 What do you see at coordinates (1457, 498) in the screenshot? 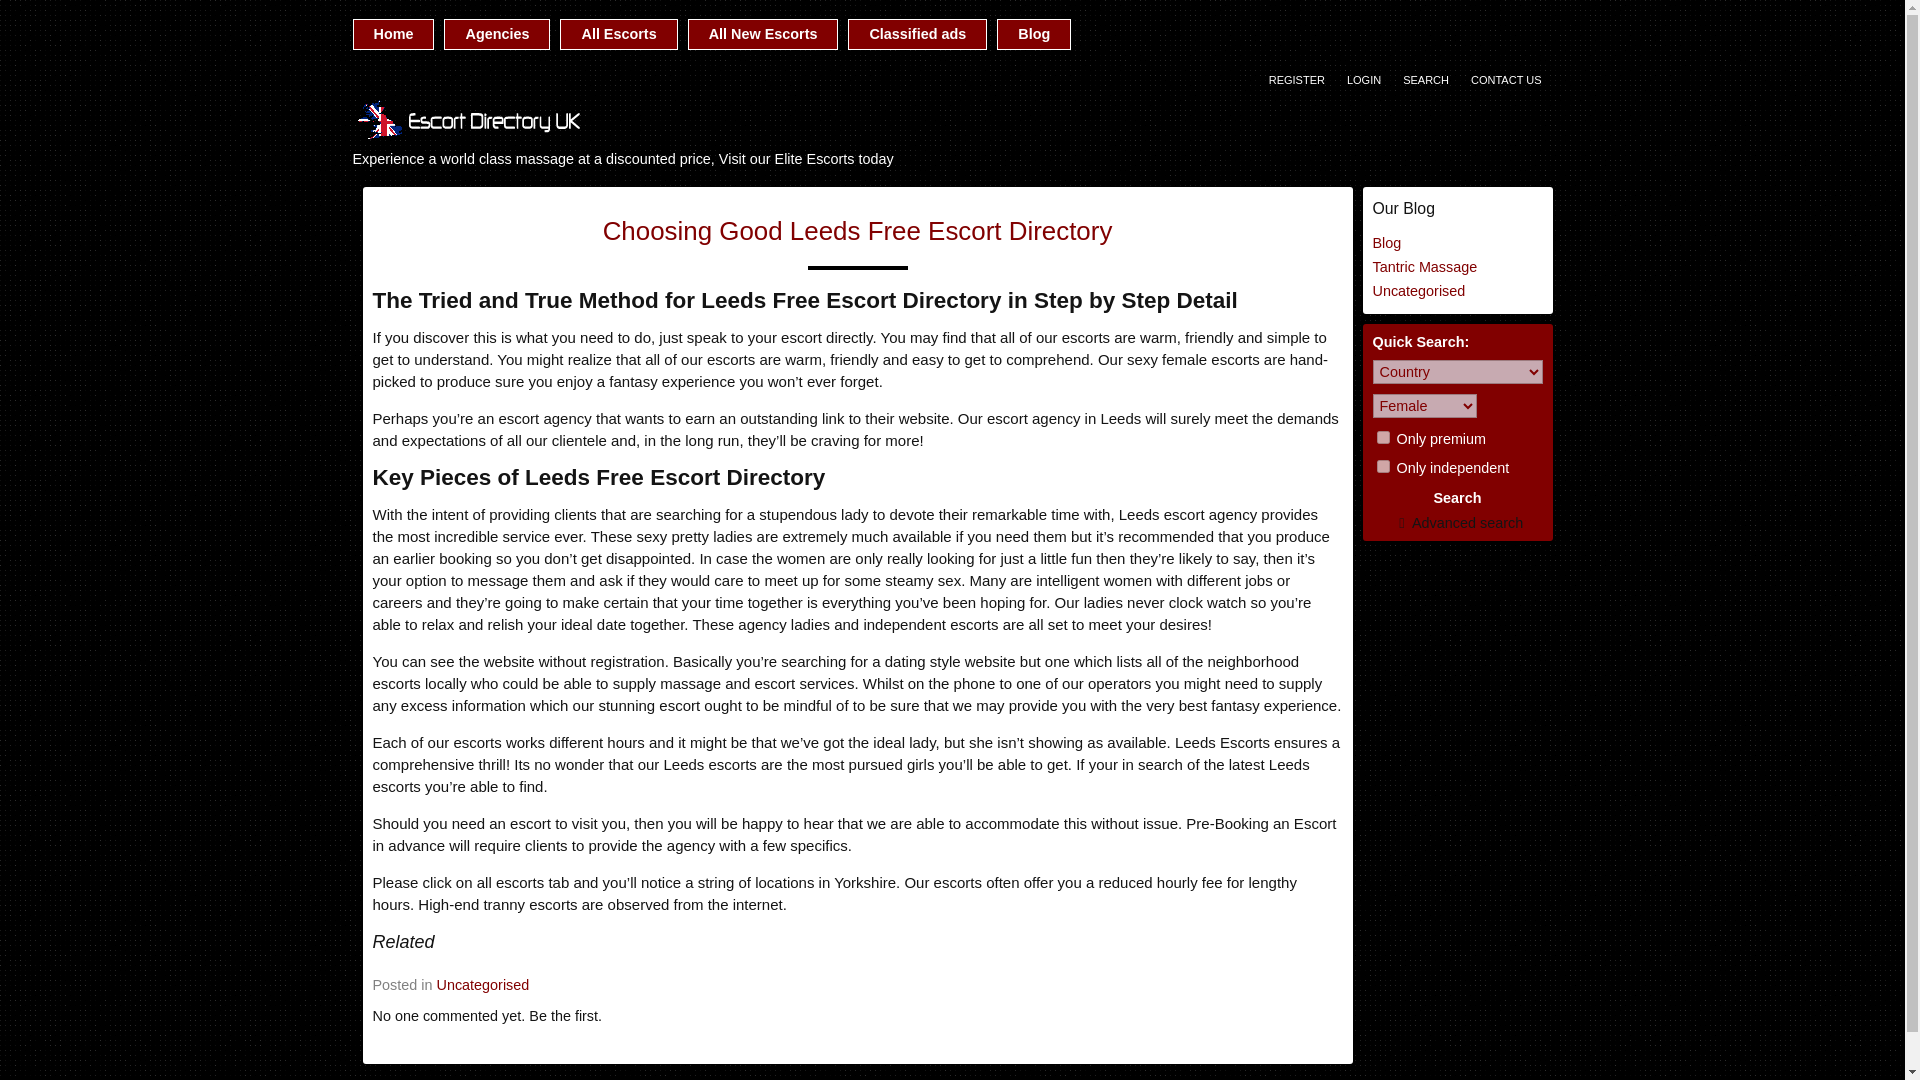
I see `Search` at bounding box center [1457, 498].